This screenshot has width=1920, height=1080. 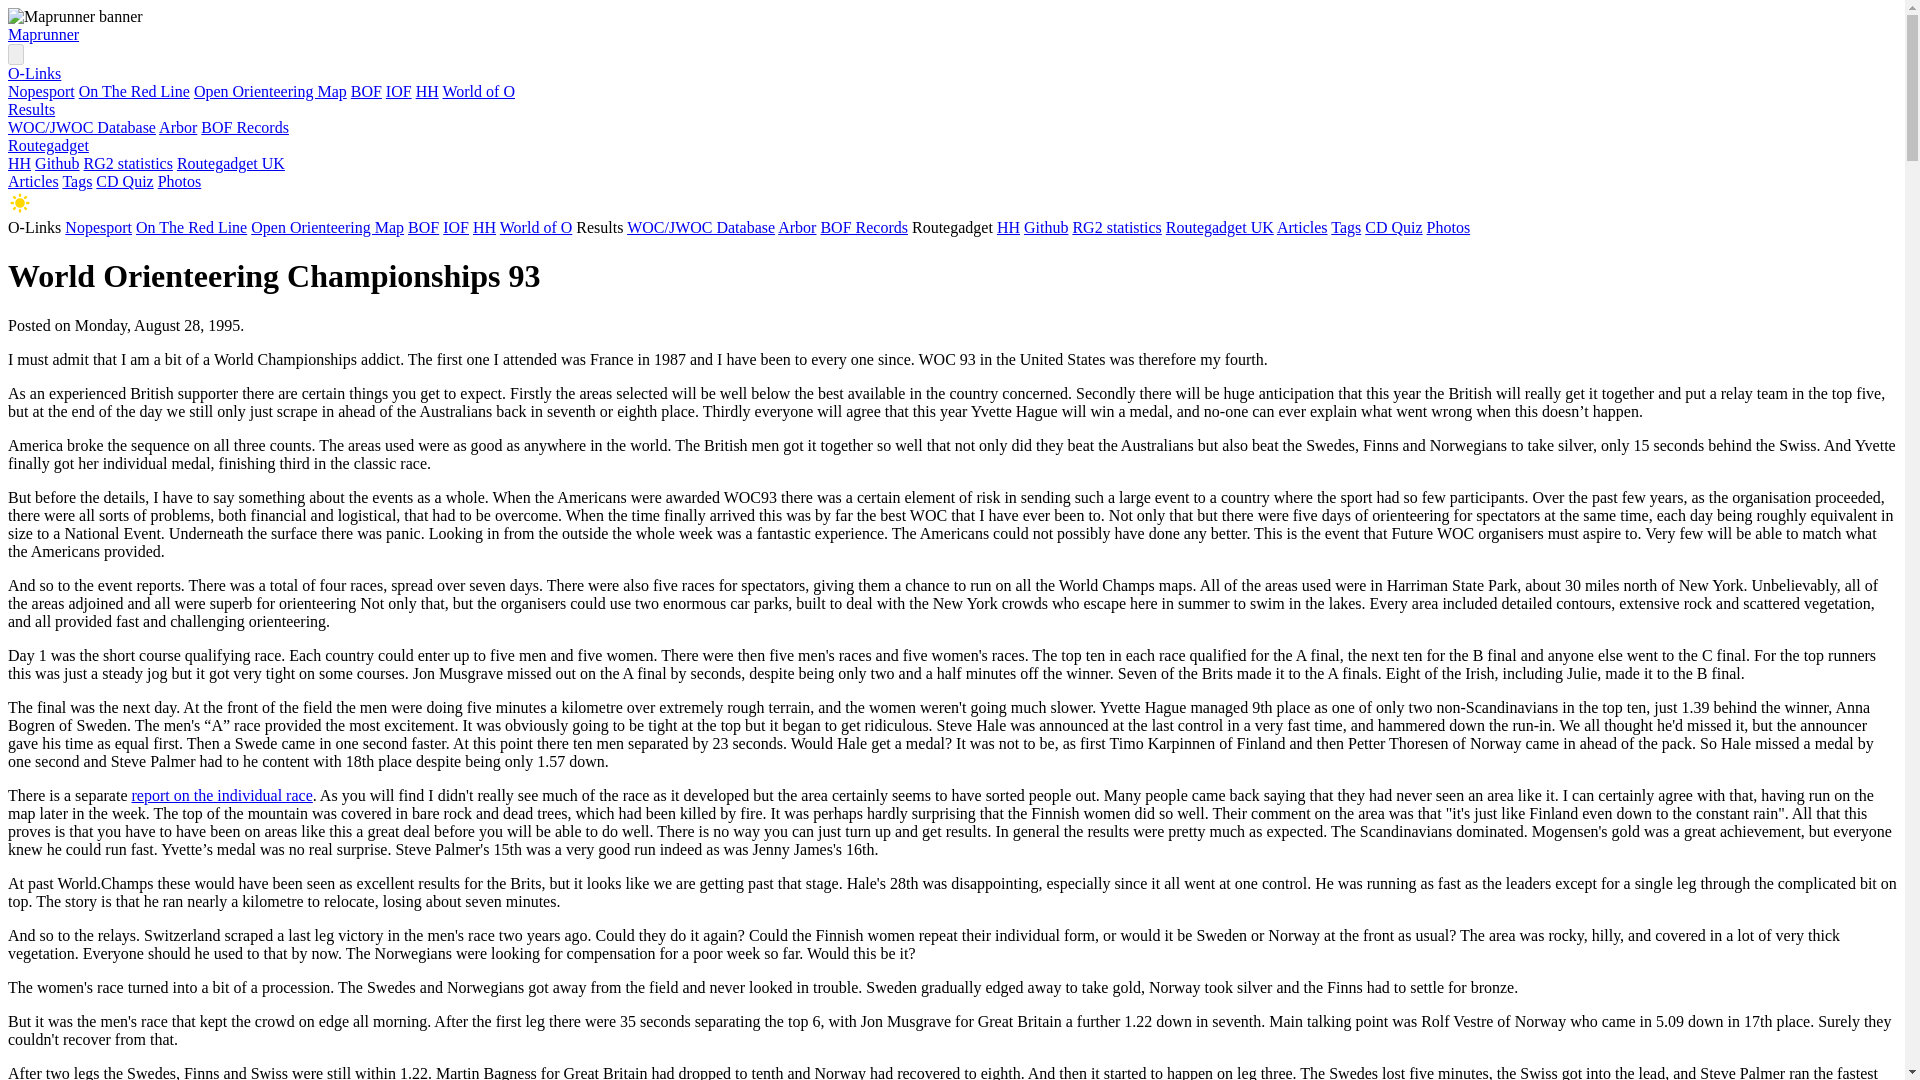 What do you see at coordinates (1220, 228) in the screenshot?
I see `Routegadget UK` at bounding box center [1220, 228].